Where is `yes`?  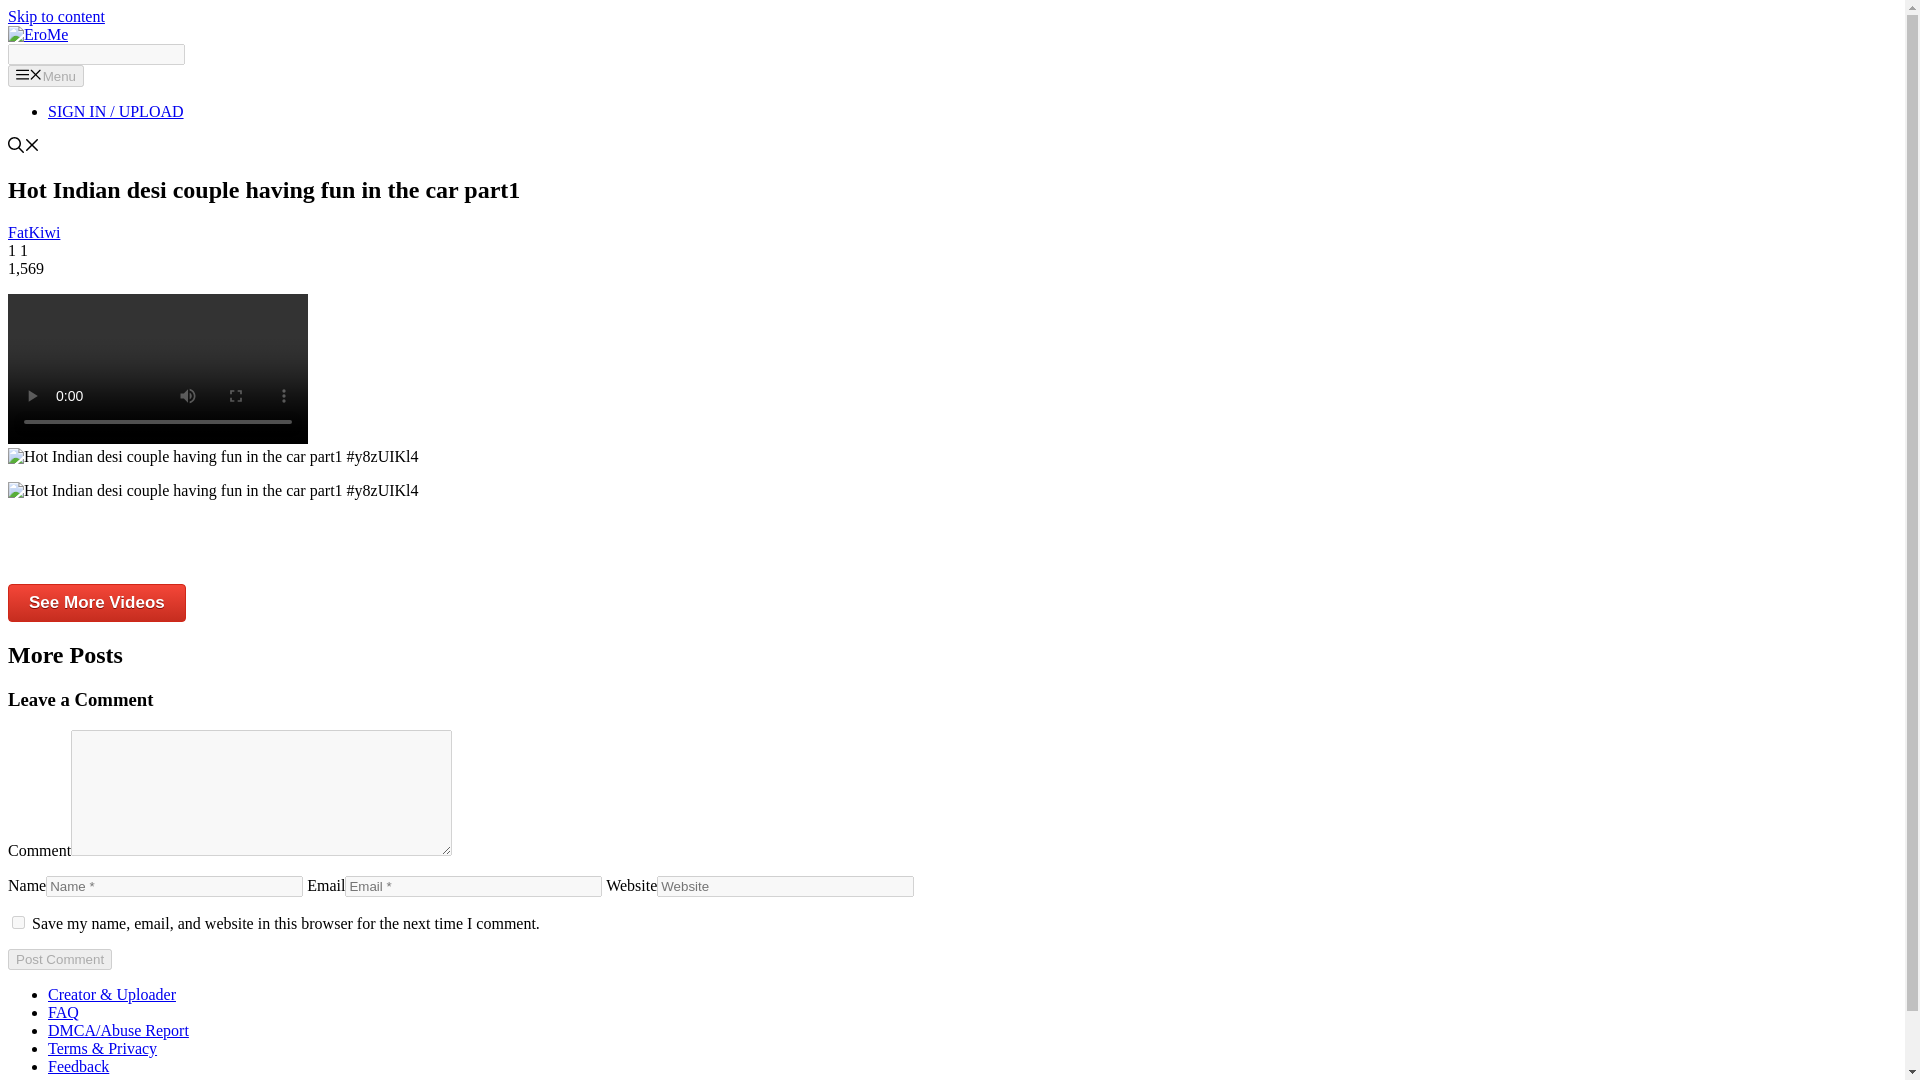 yes is located at coordinates (18, 922).